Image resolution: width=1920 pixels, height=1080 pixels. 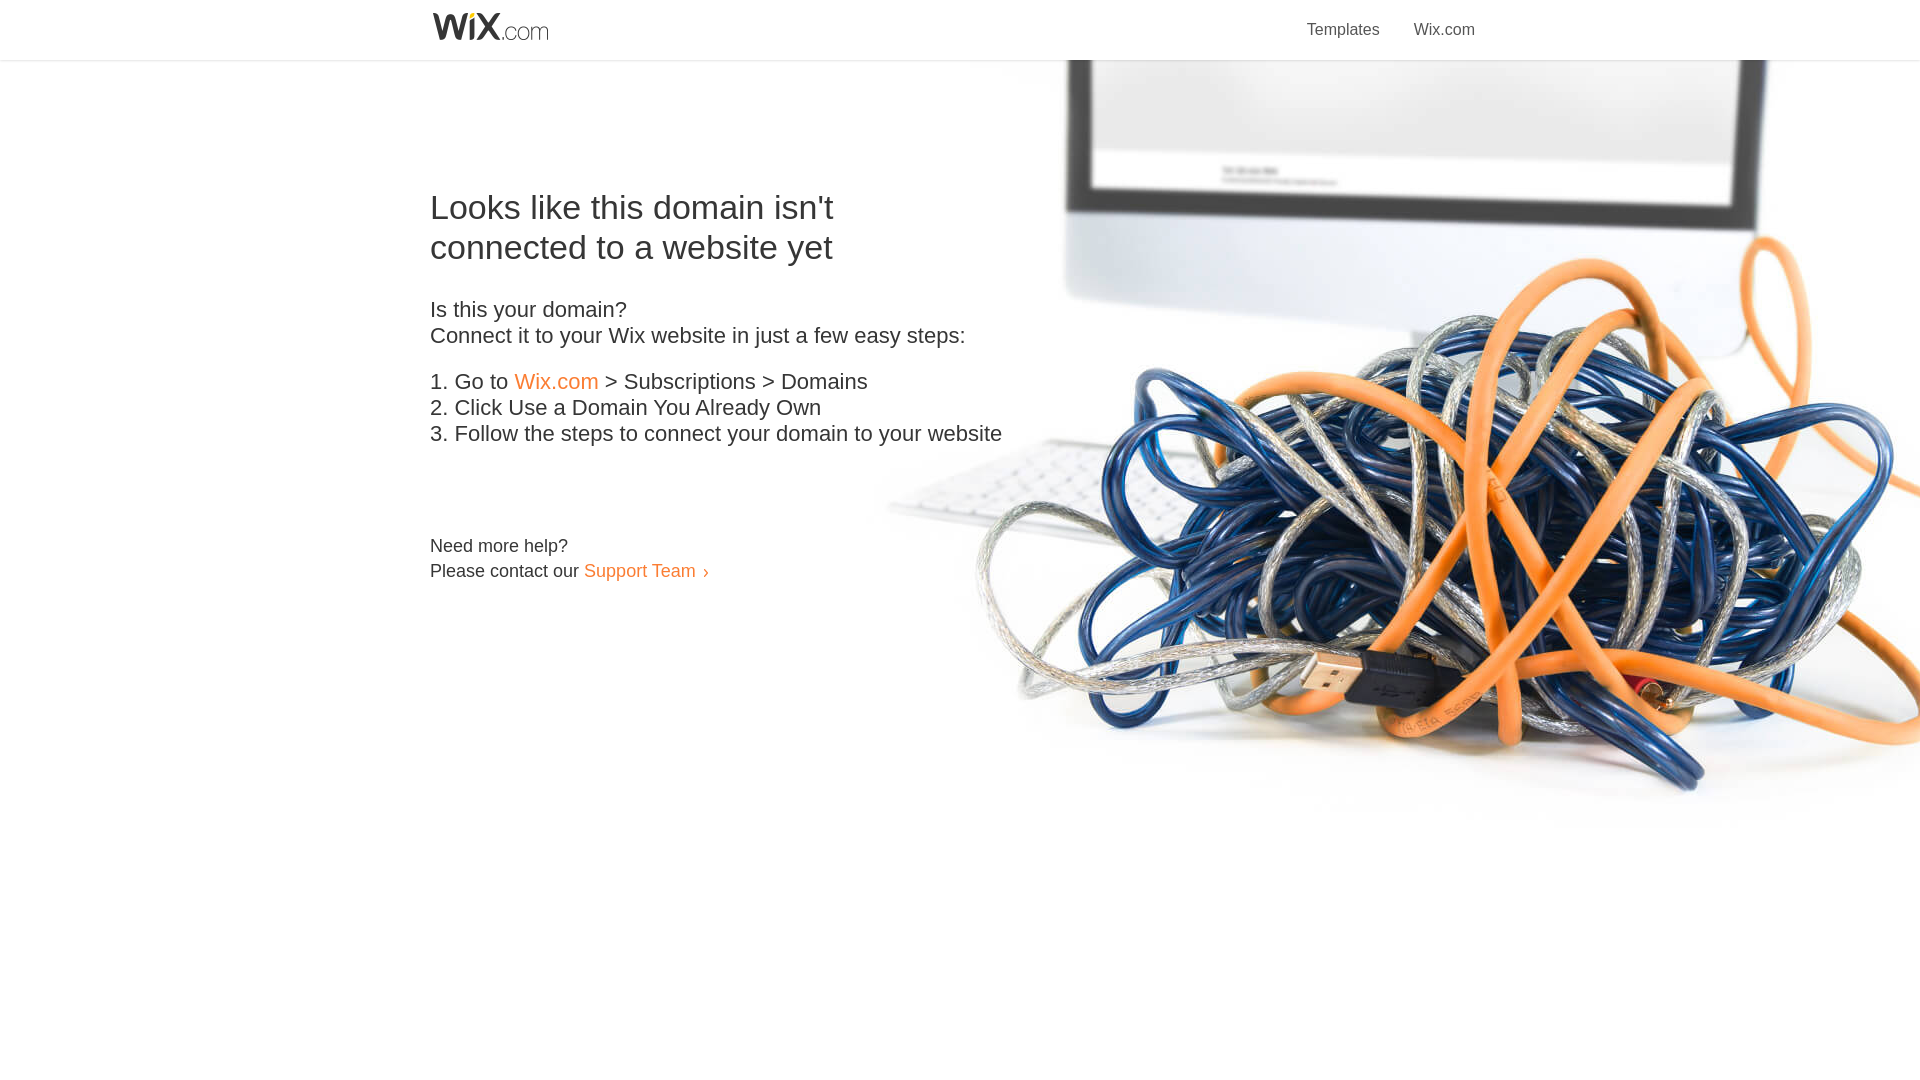 What do you see at coordinates (1344, 18) in the screenshot?
I see `Templates` at bounding box center [1344, 18].